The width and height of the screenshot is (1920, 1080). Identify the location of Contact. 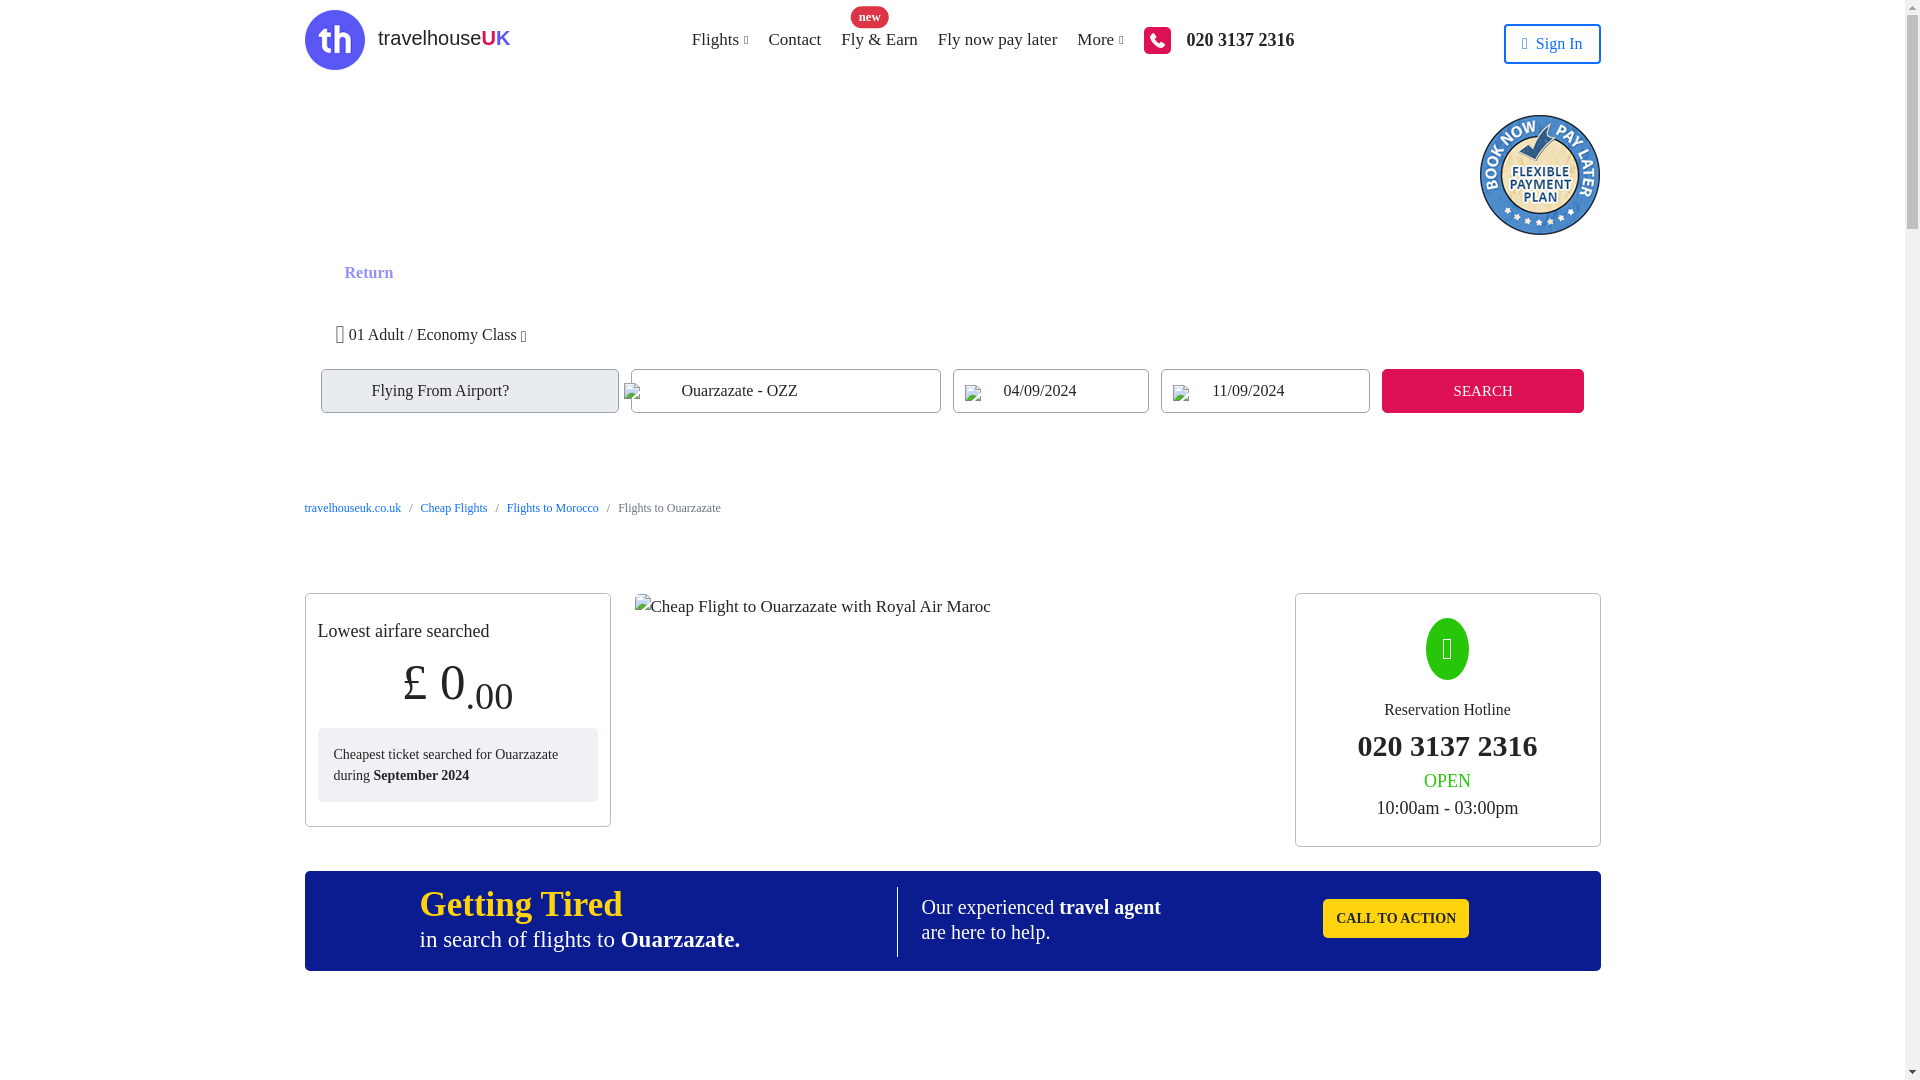
(784, 40).